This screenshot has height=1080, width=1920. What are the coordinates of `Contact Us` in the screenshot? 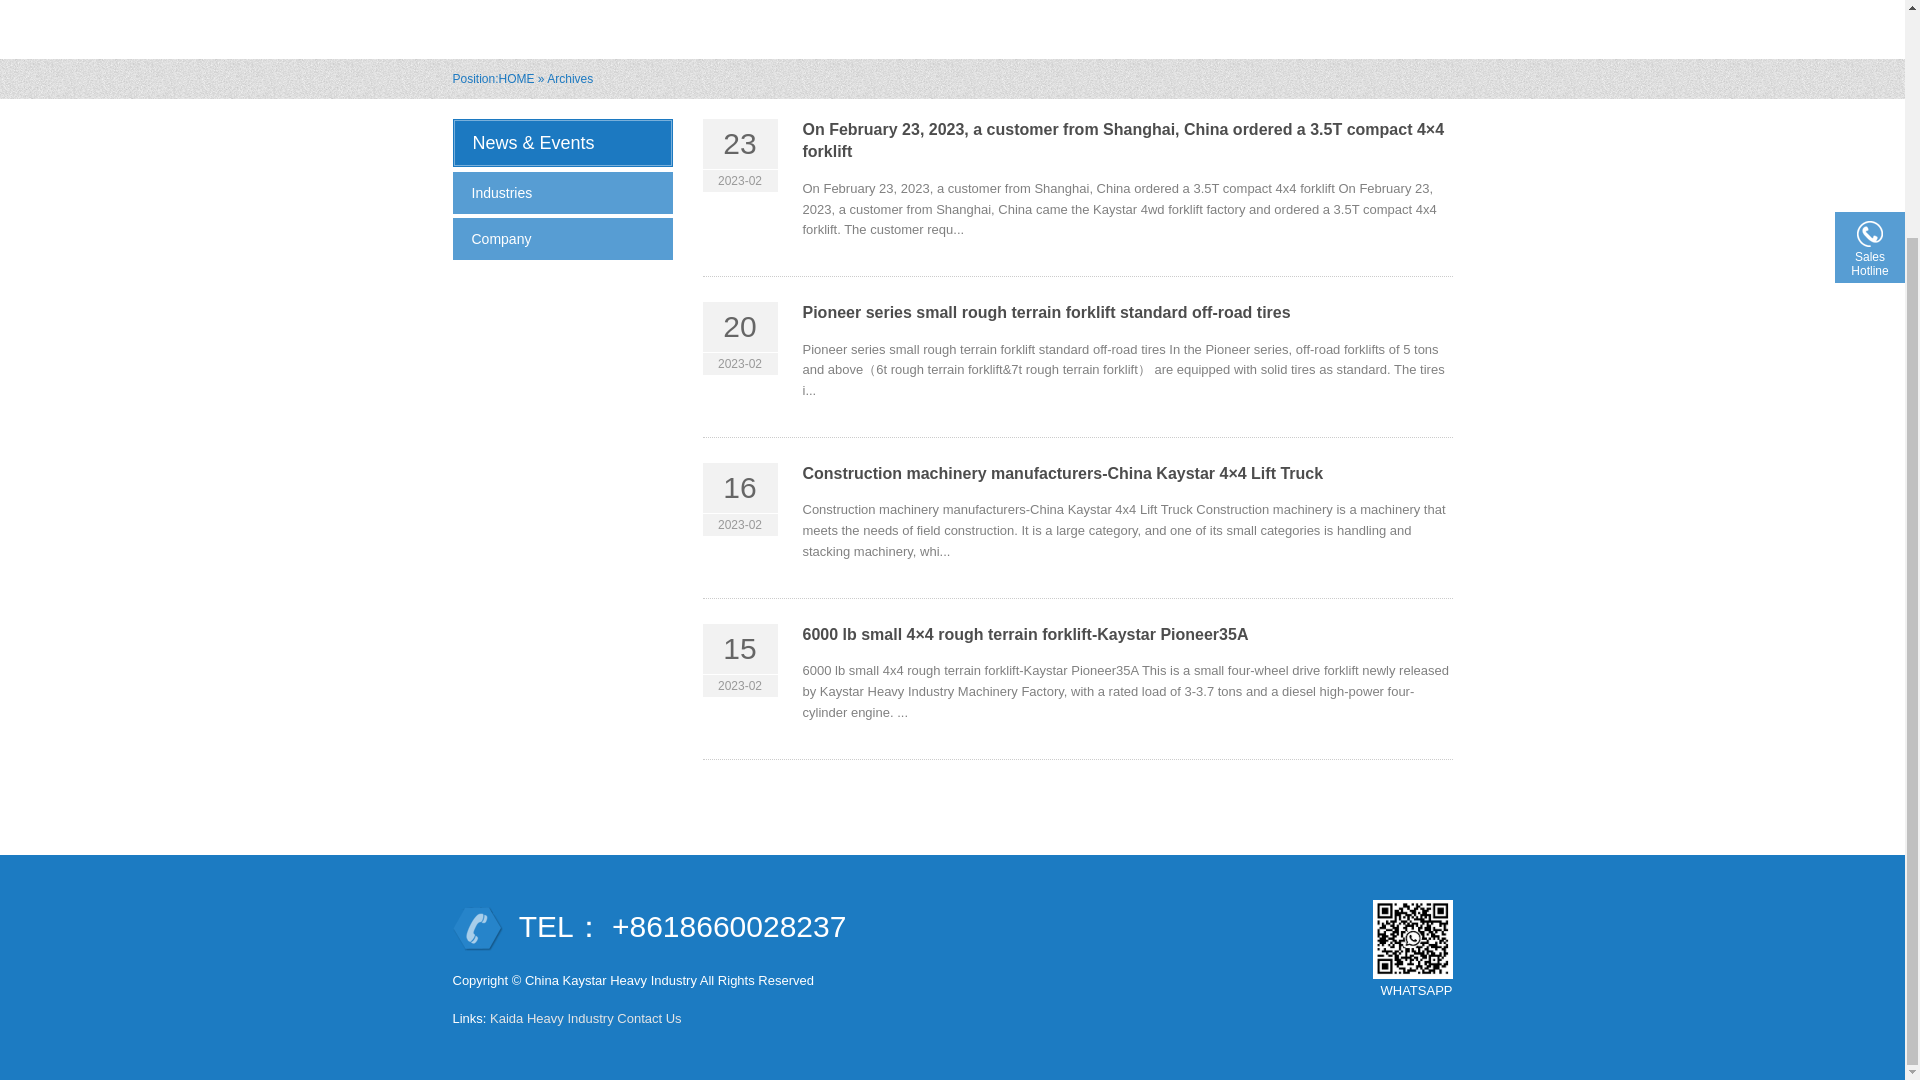 It's located at (648, 1018).